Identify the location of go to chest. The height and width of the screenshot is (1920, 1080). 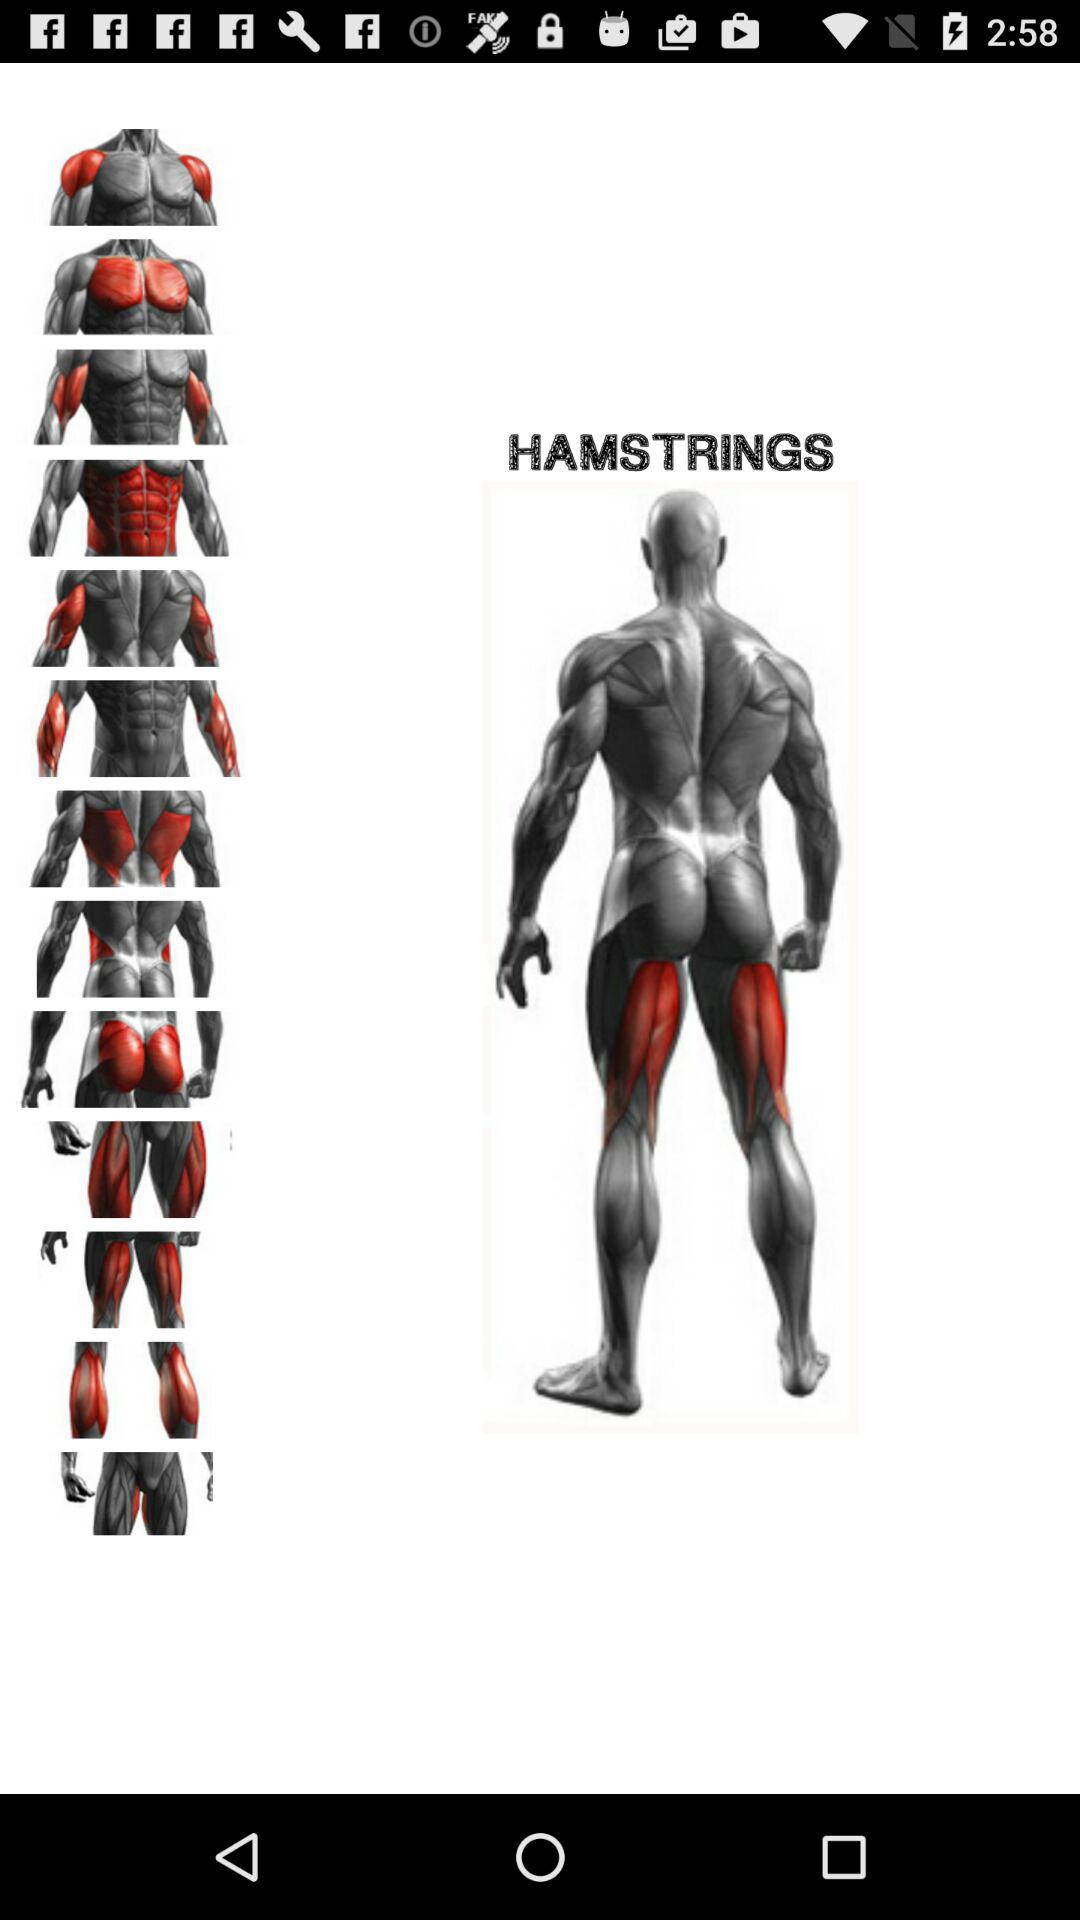
(131, 280).